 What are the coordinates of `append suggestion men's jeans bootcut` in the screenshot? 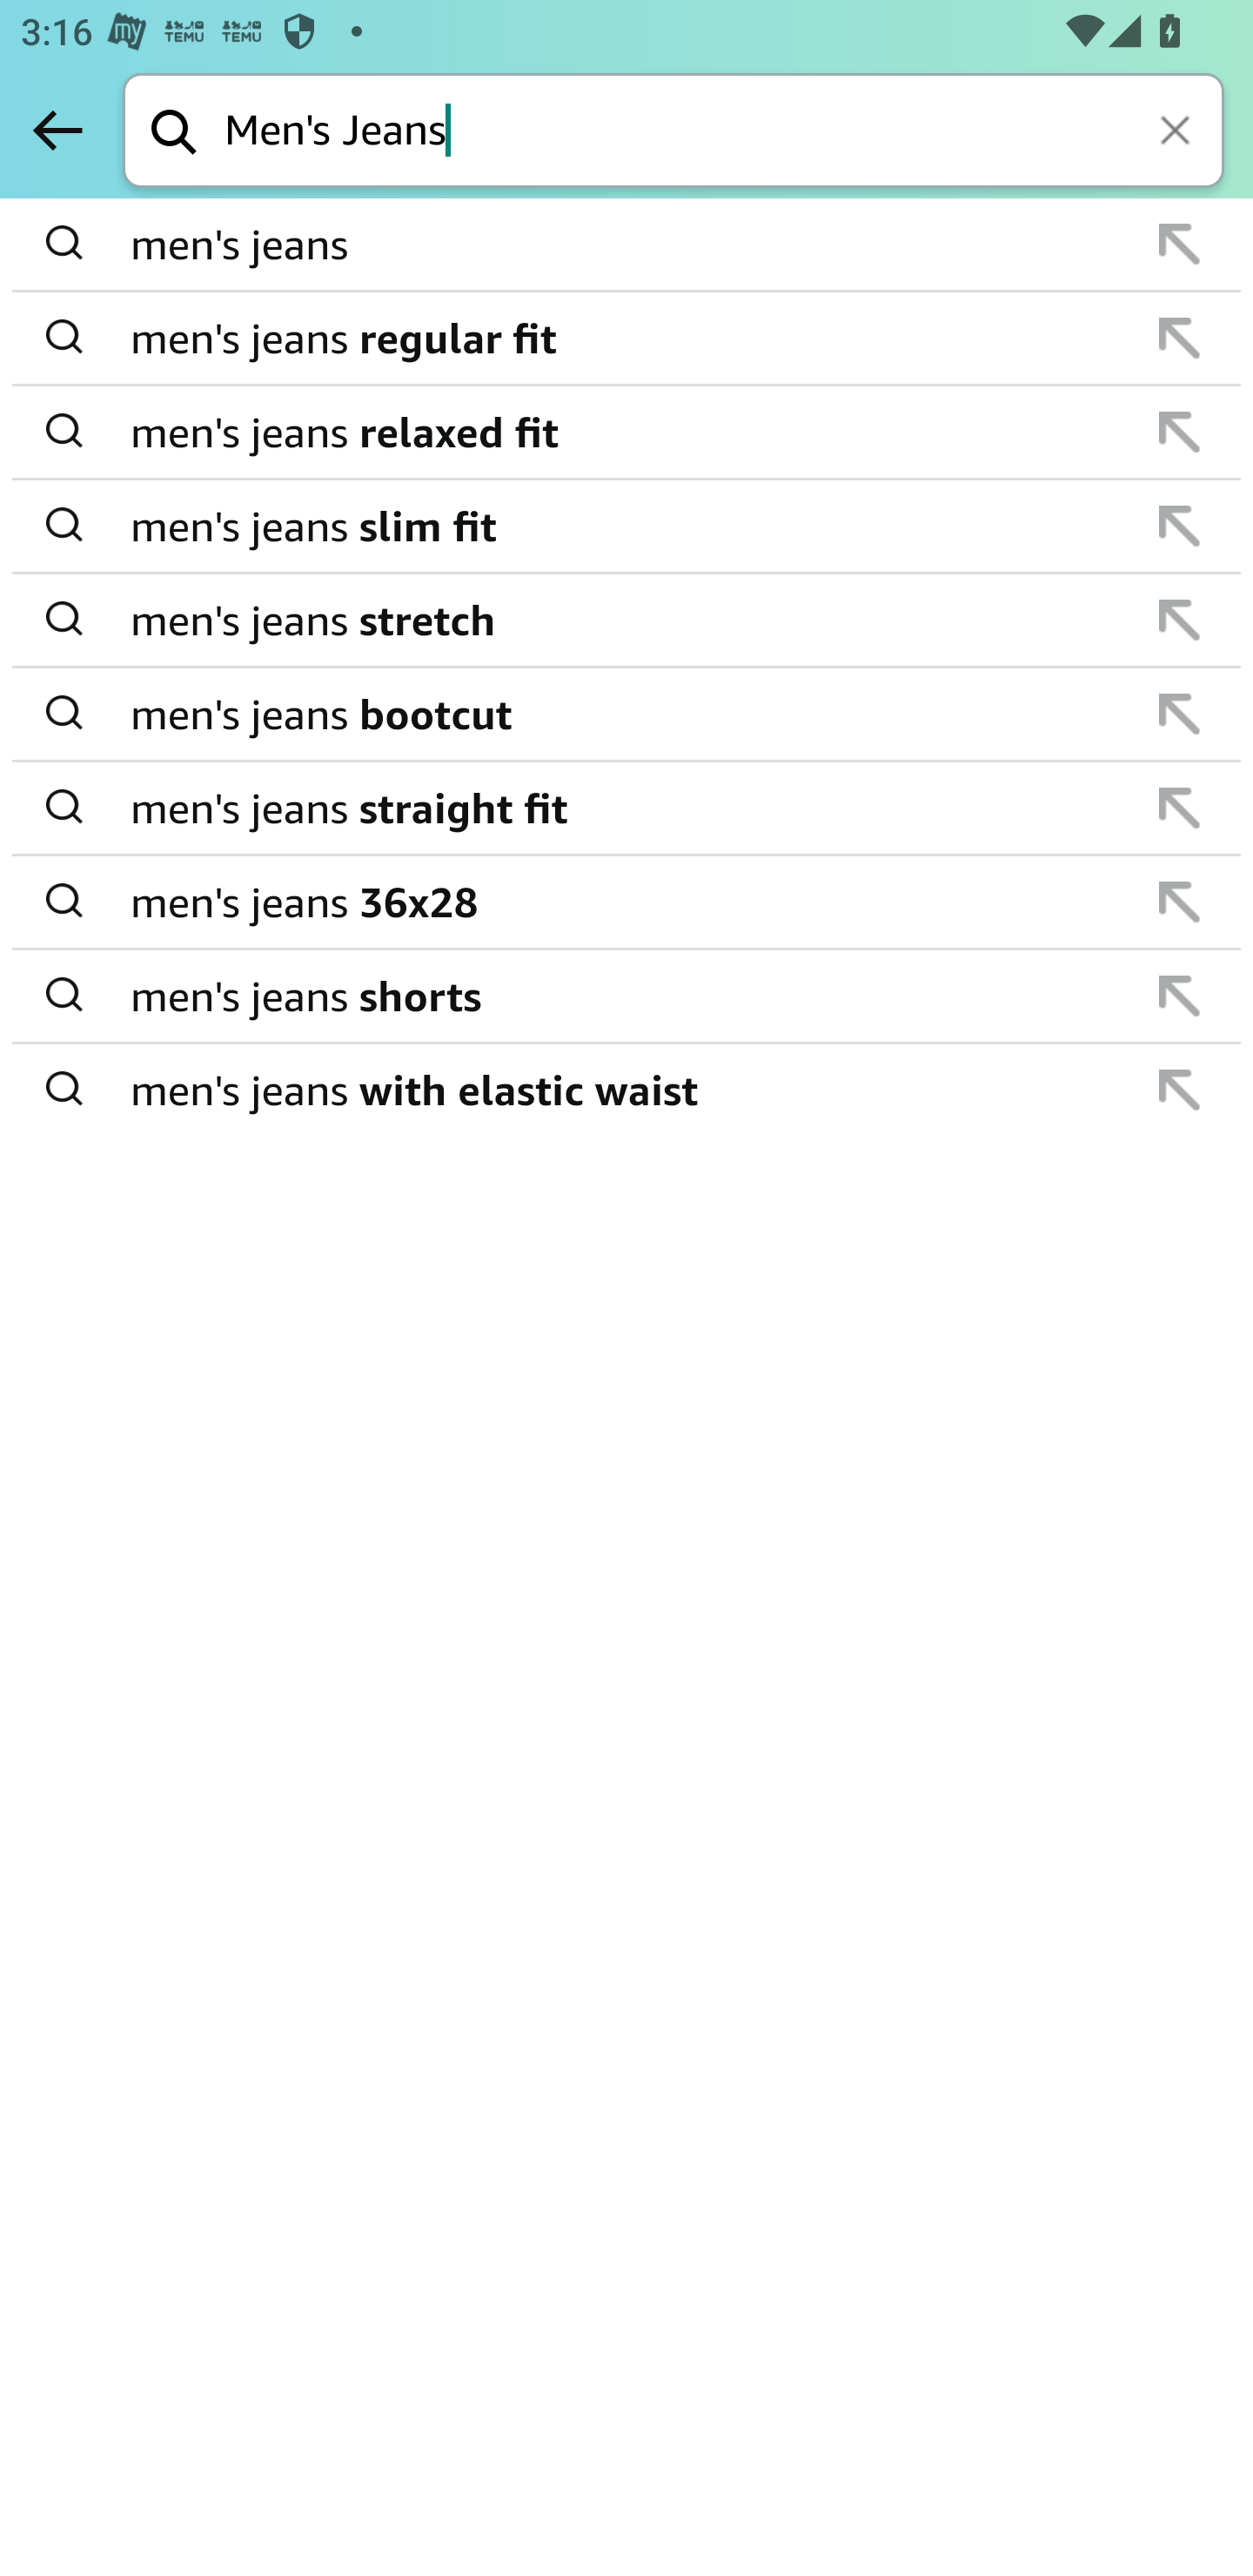 It's located at (626, 714).